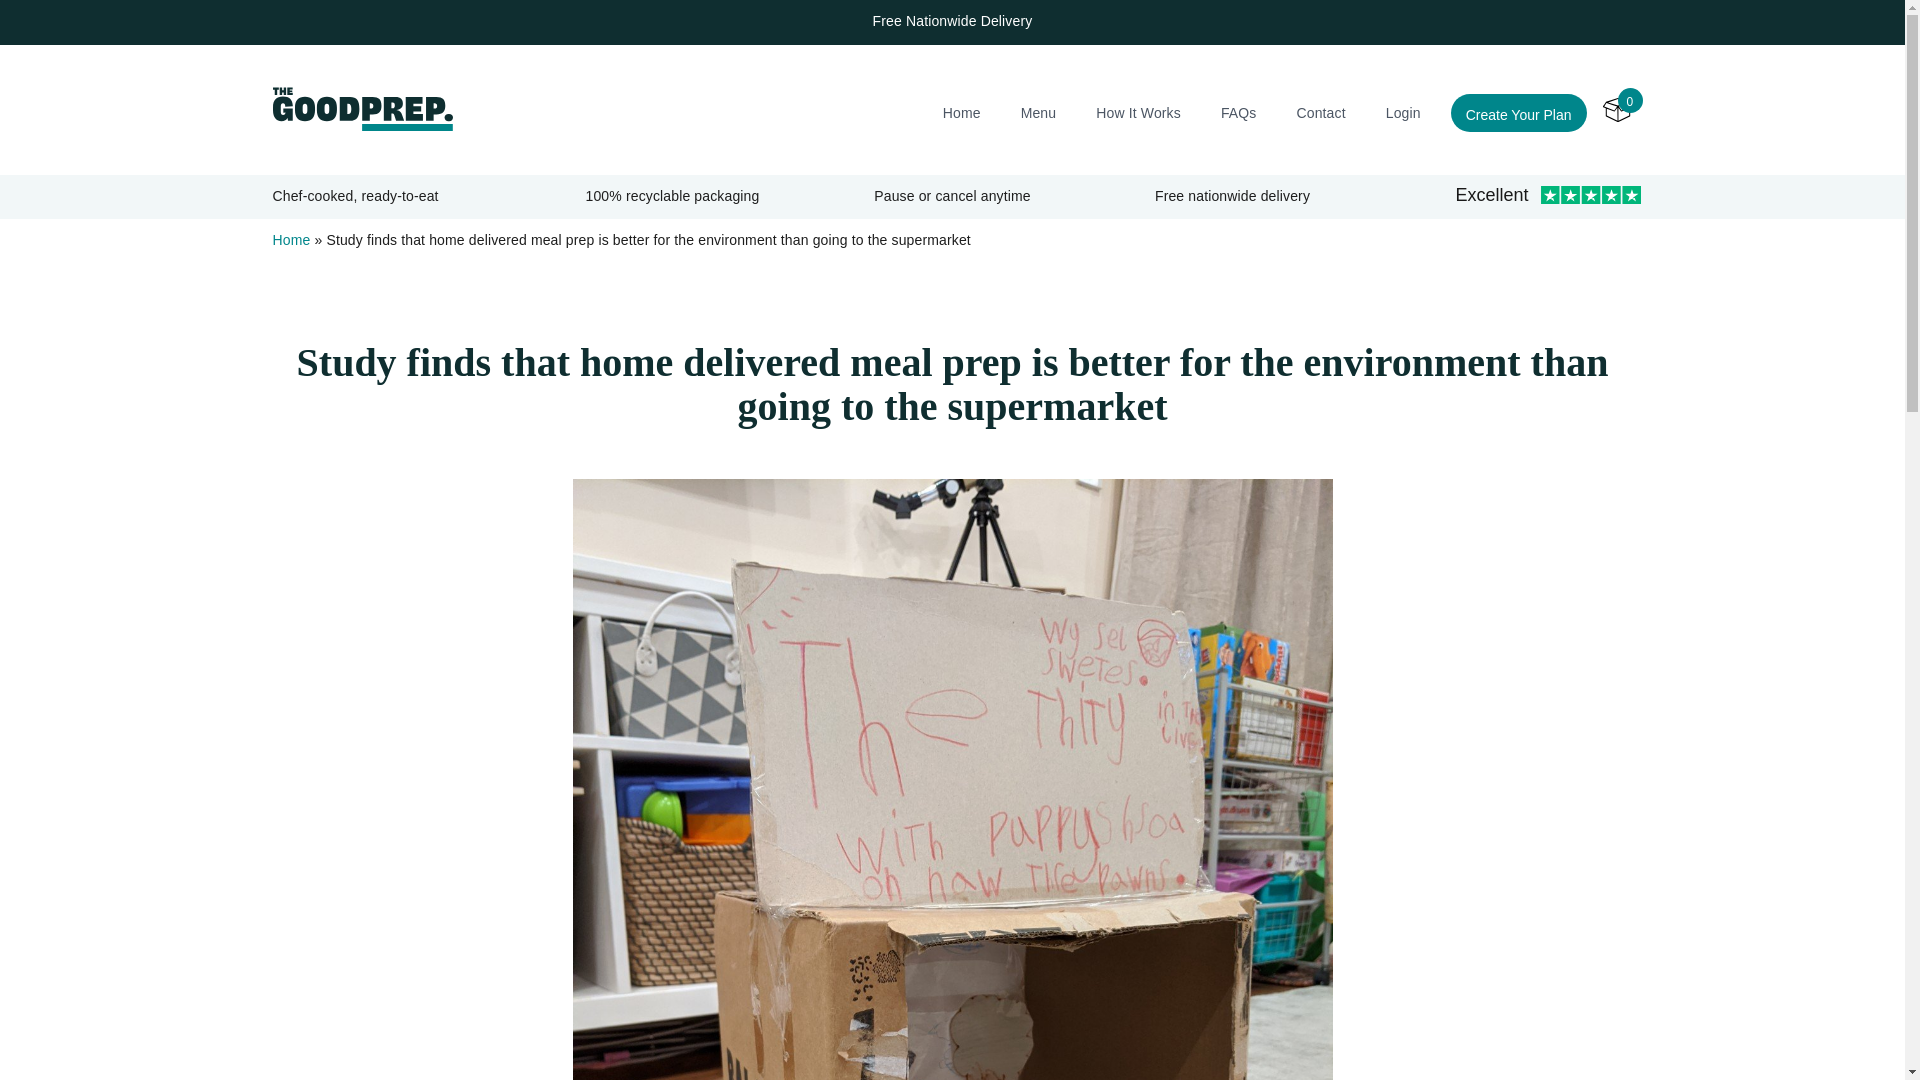 The width and height of the screenshot is (1920, 1080). Describe the element at coordinates (1616, 110) in the screenshot. I see `0` at that location.